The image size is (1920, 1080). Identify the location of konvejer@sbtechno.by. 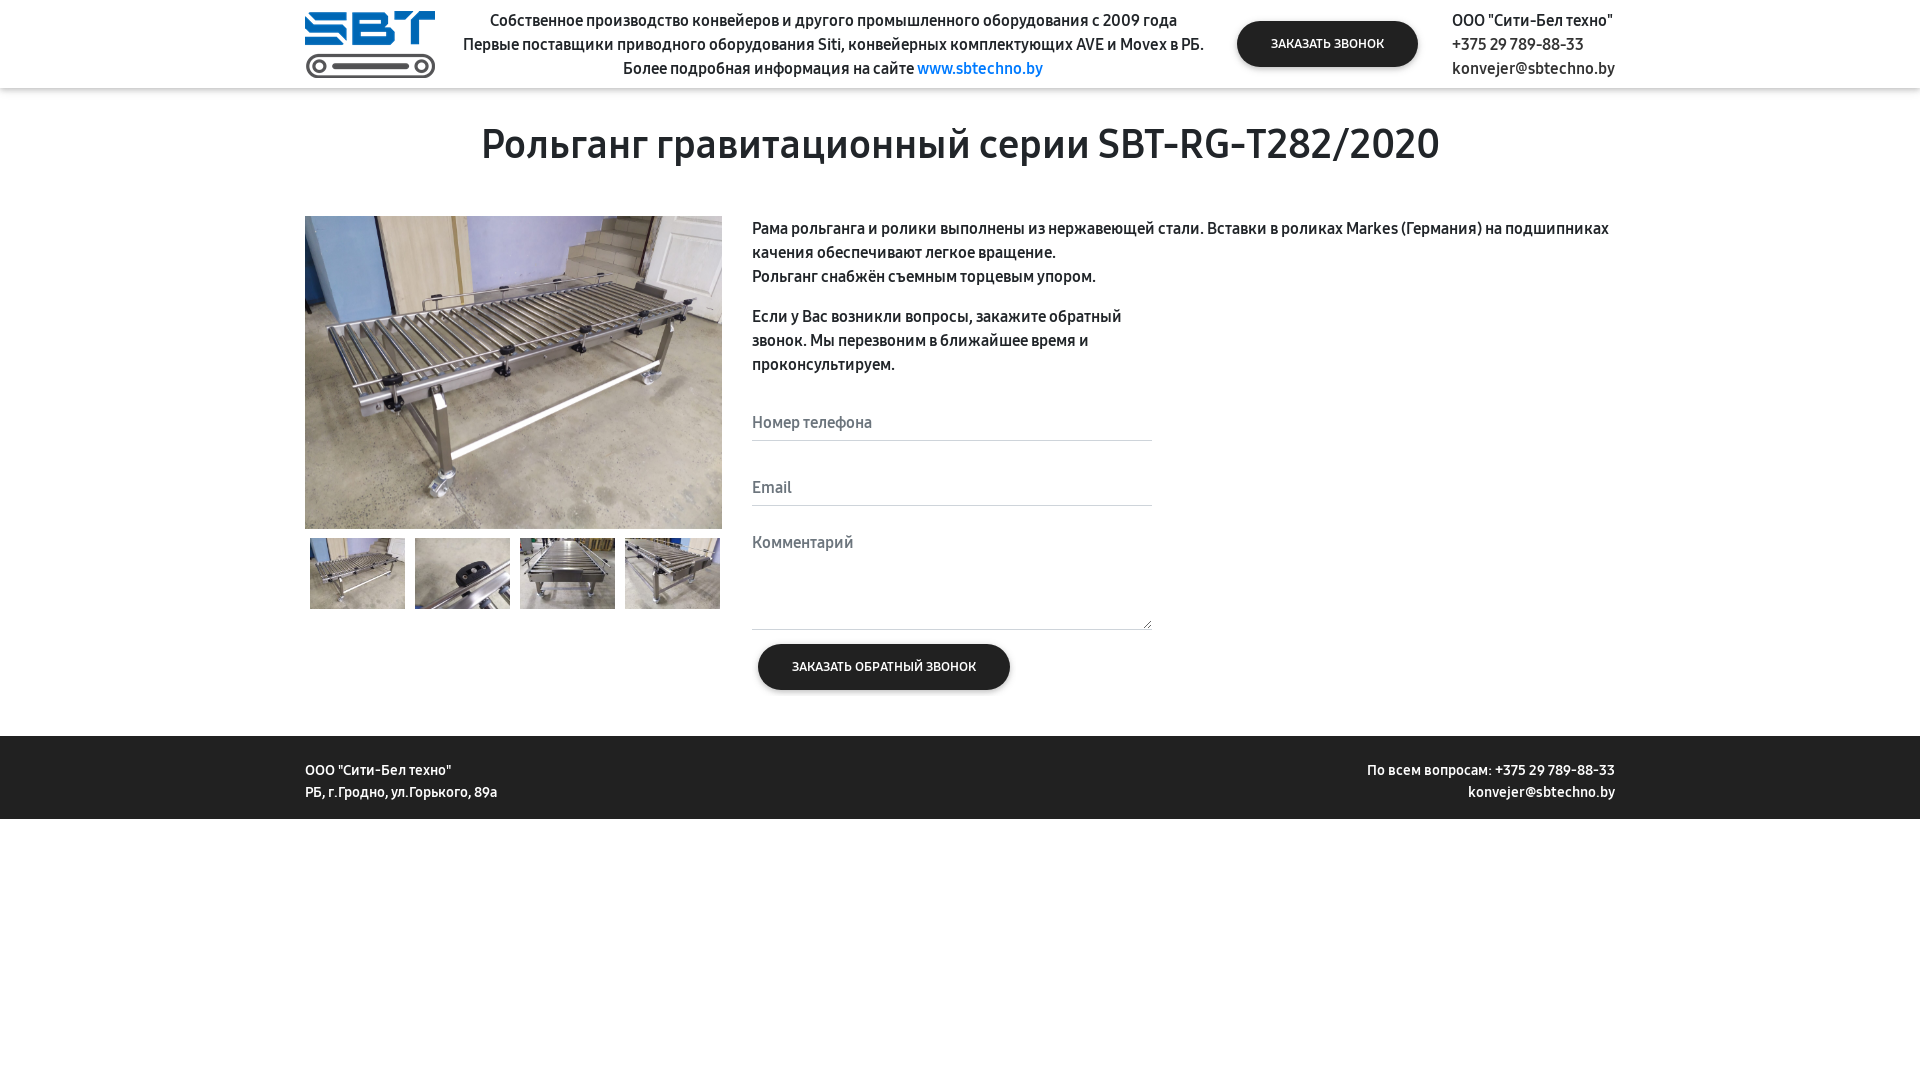
(1534, 68).